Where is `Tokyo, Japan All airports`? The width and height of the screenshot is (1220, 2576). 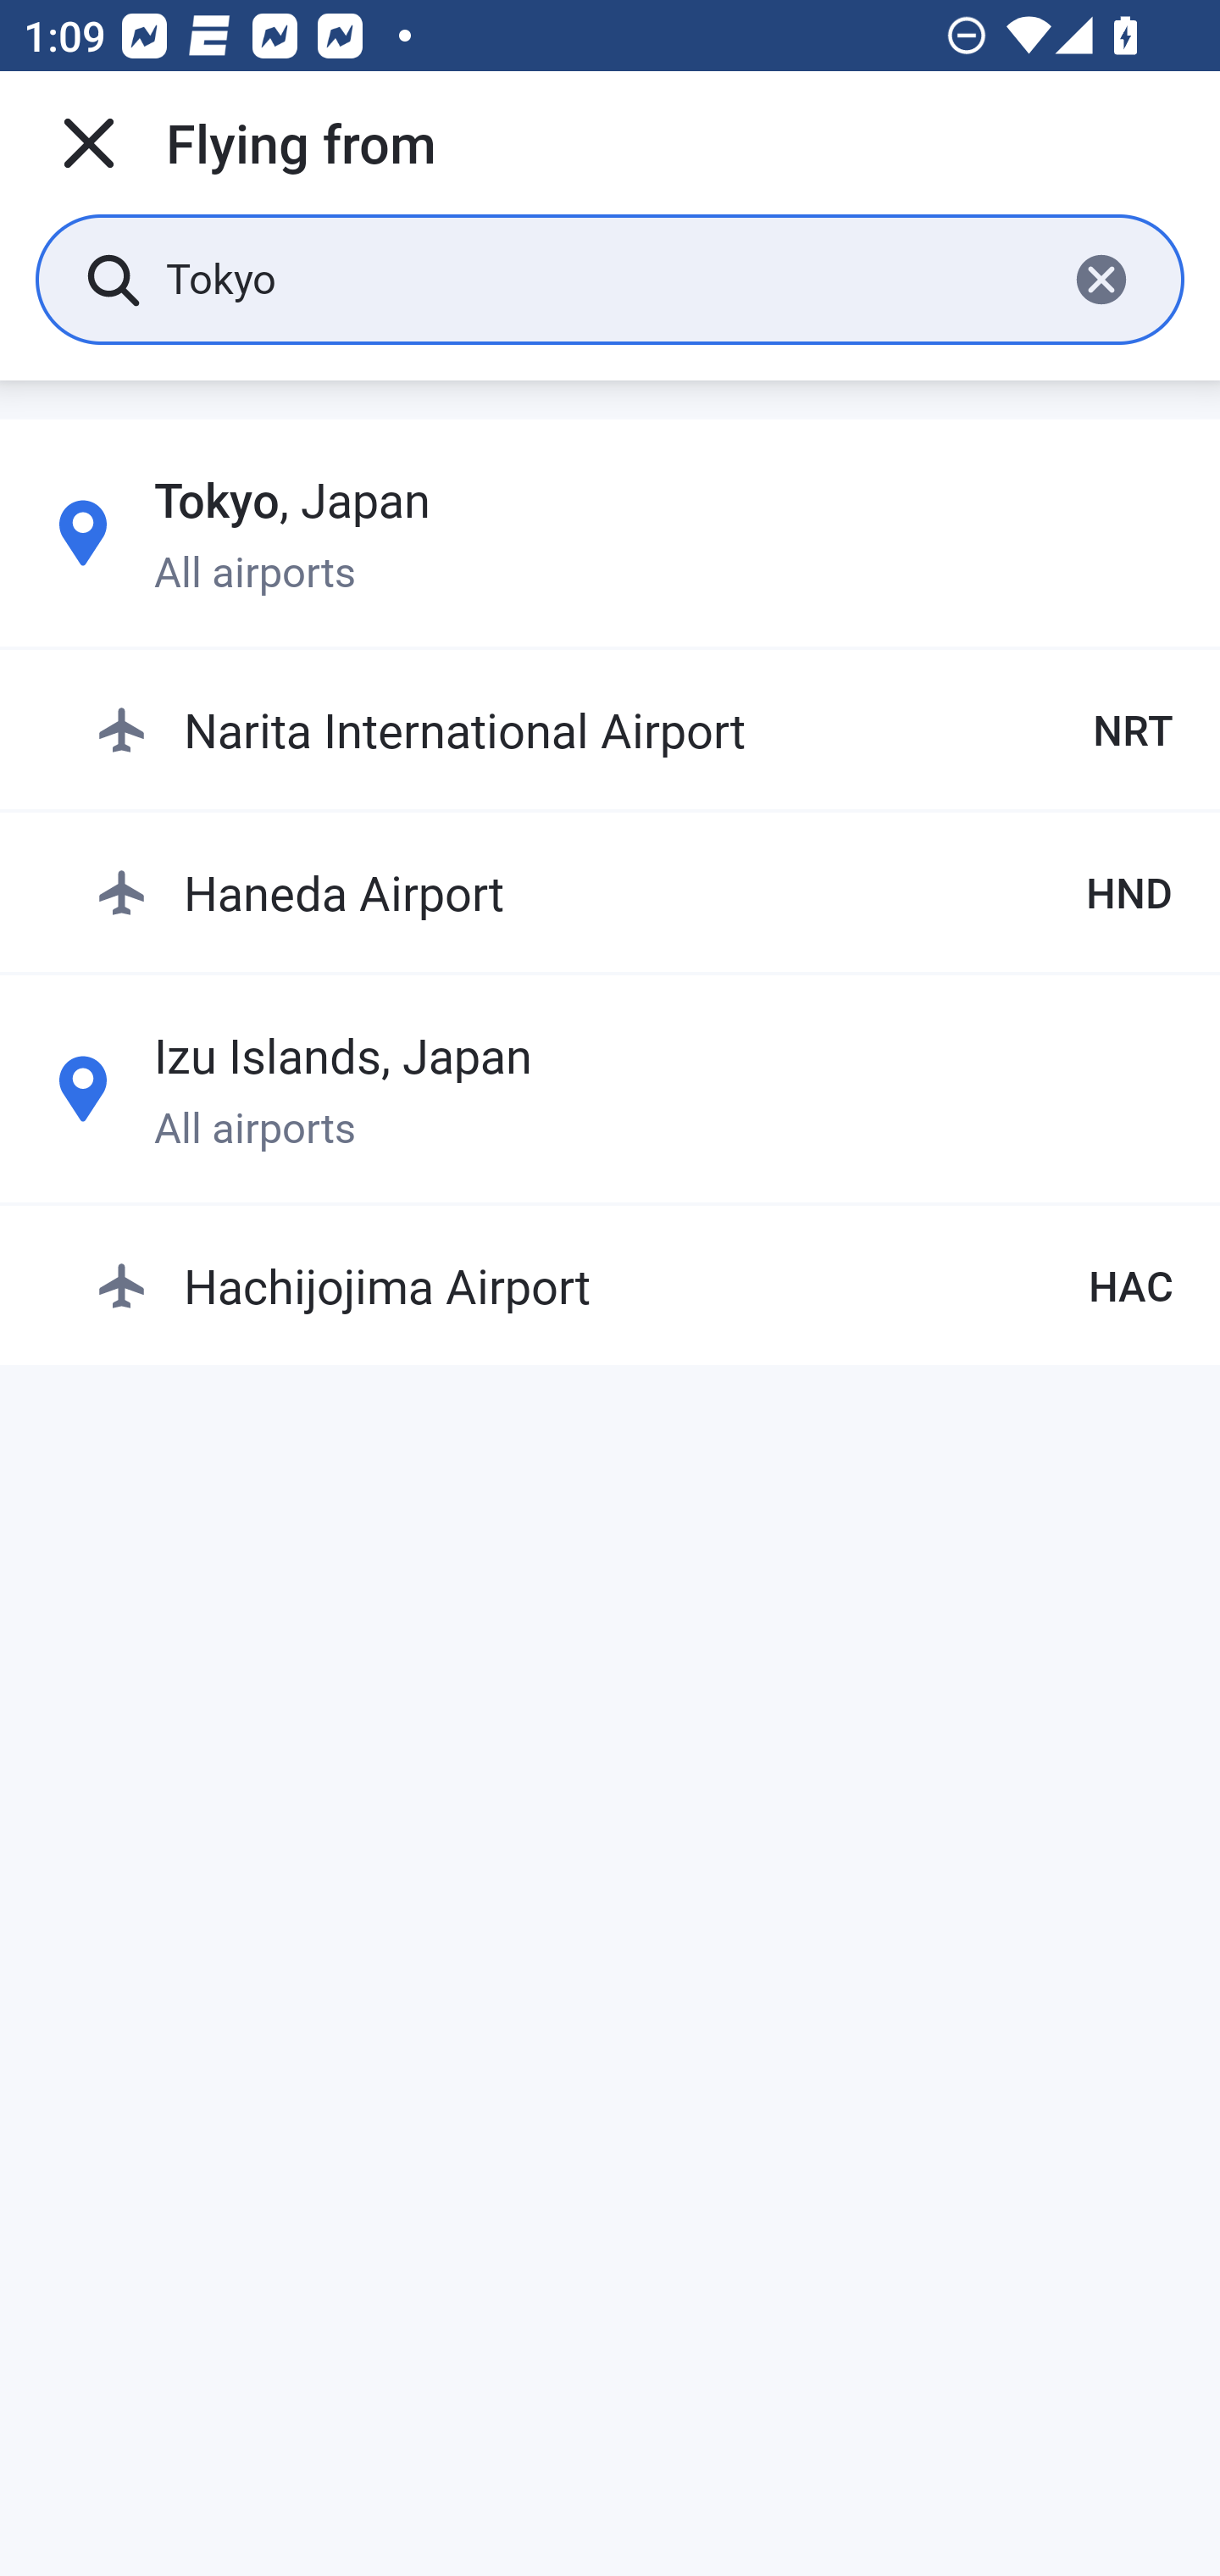
Tokyo, Japan All airports is located at coordinates (610, 533).